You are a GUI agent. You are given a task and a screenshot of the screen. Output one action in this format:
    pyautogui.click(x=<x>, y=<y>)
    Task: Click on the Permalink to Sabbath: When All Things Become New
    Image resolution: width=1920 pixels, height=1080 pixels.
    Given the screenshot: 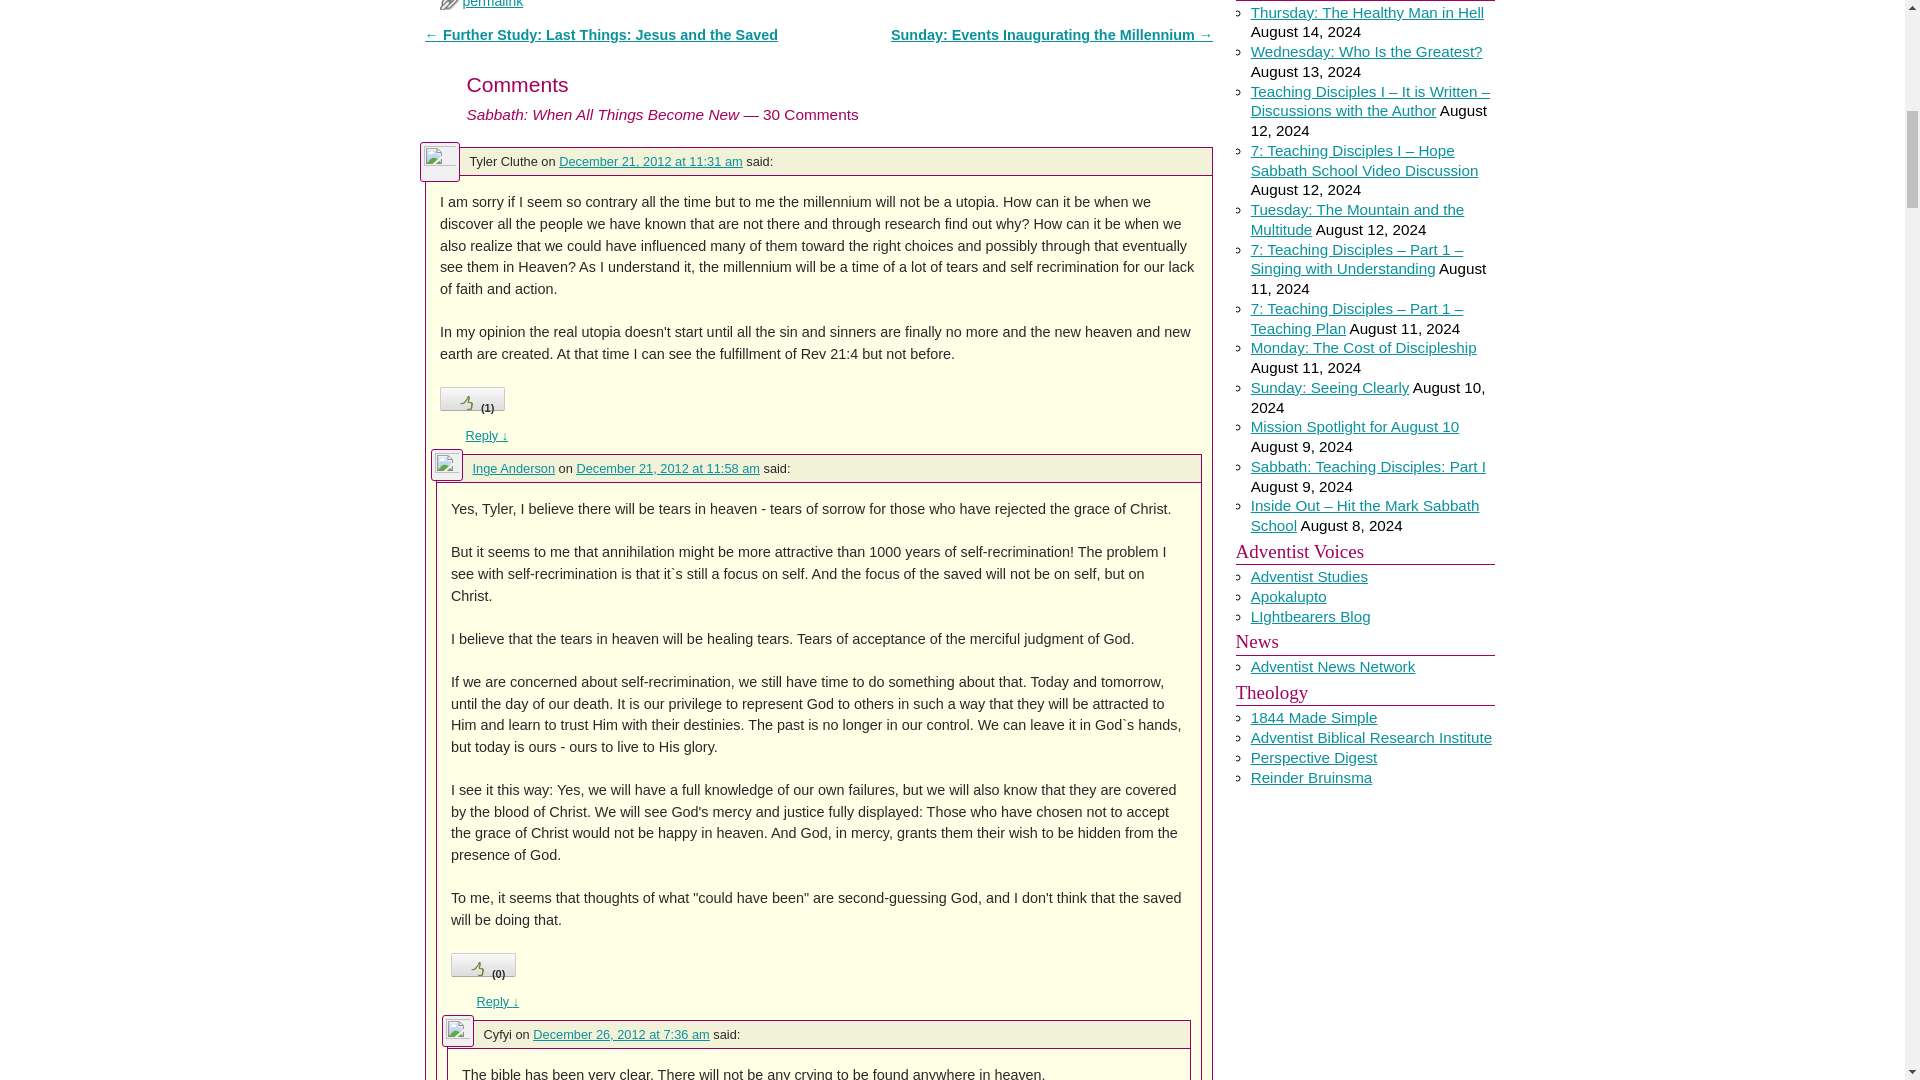 What is the action you would take?
    pyautogui.click(x=492, y=4)
    